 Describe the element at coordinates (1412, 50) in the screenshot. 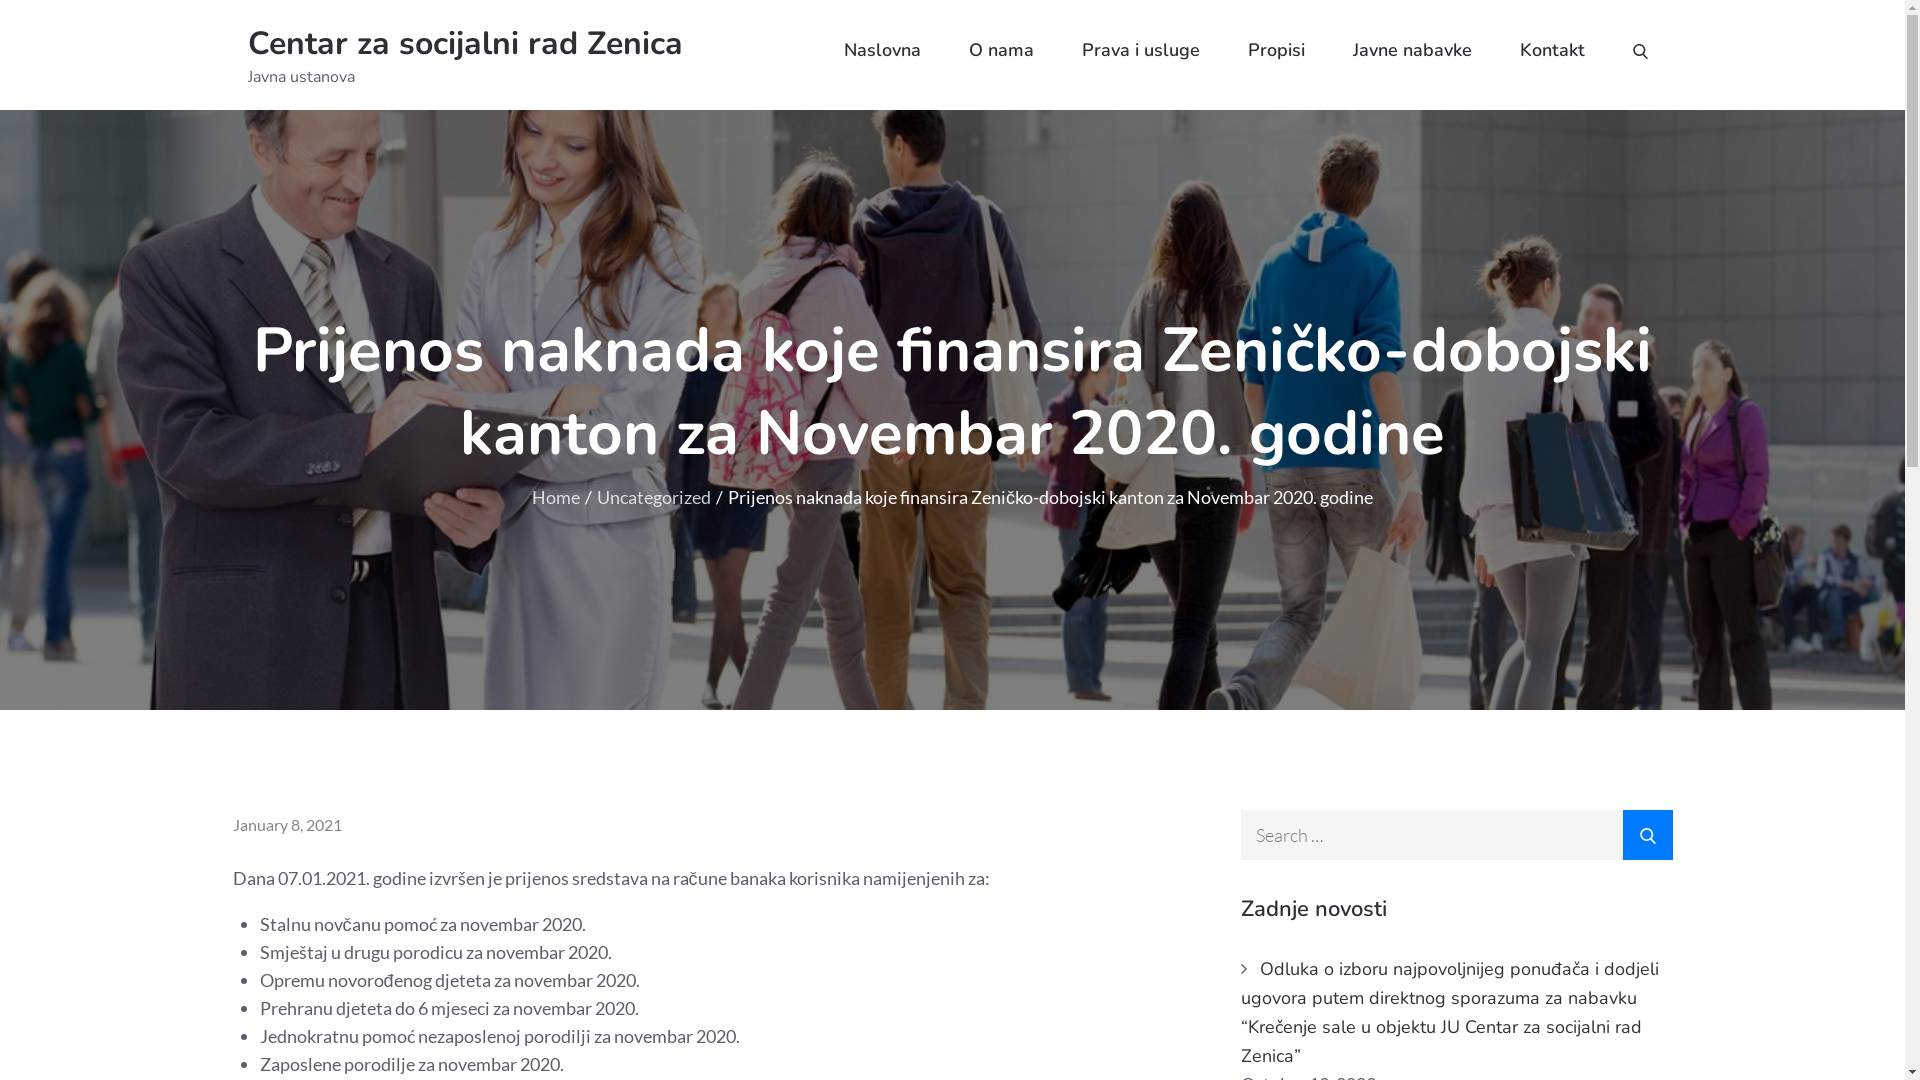

I see `Javne nabavke` at that location.